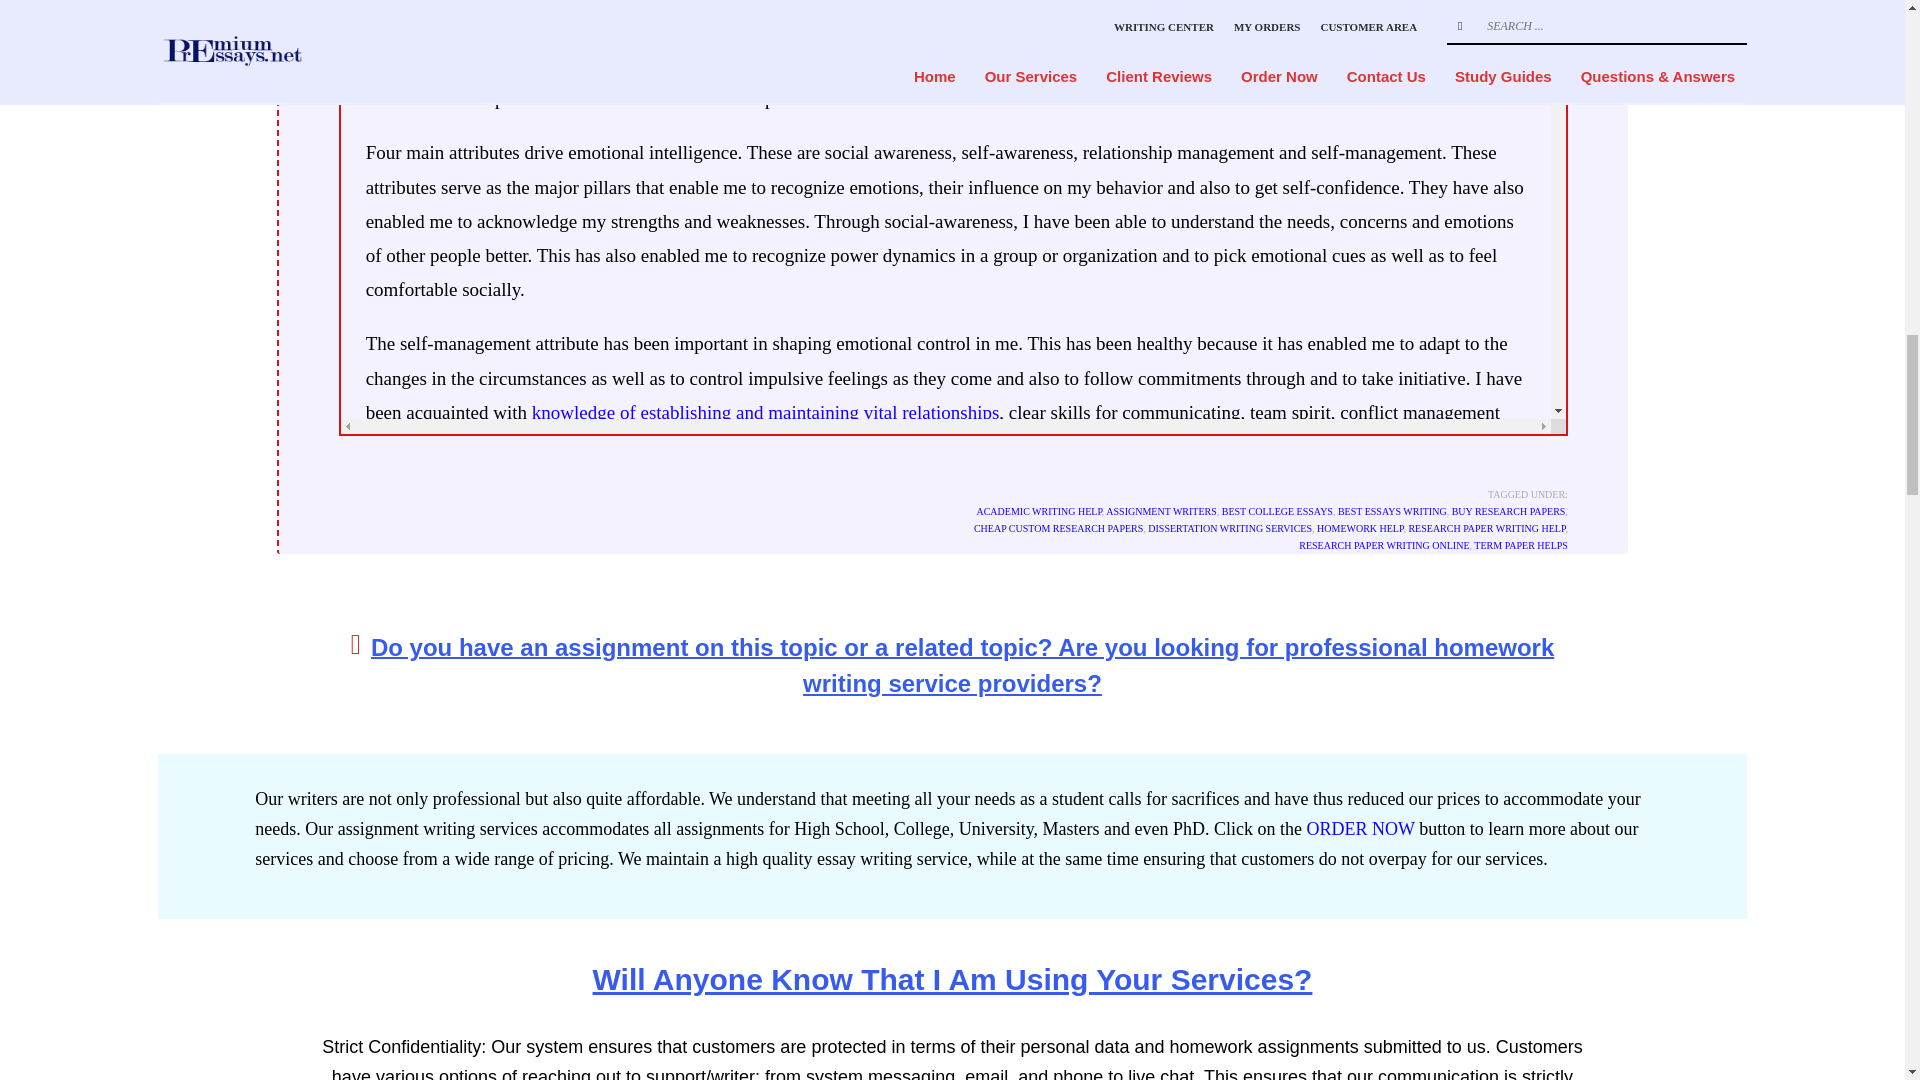  I want to click on BEST COLLEGE ESSAYS, so click(1276, 512).